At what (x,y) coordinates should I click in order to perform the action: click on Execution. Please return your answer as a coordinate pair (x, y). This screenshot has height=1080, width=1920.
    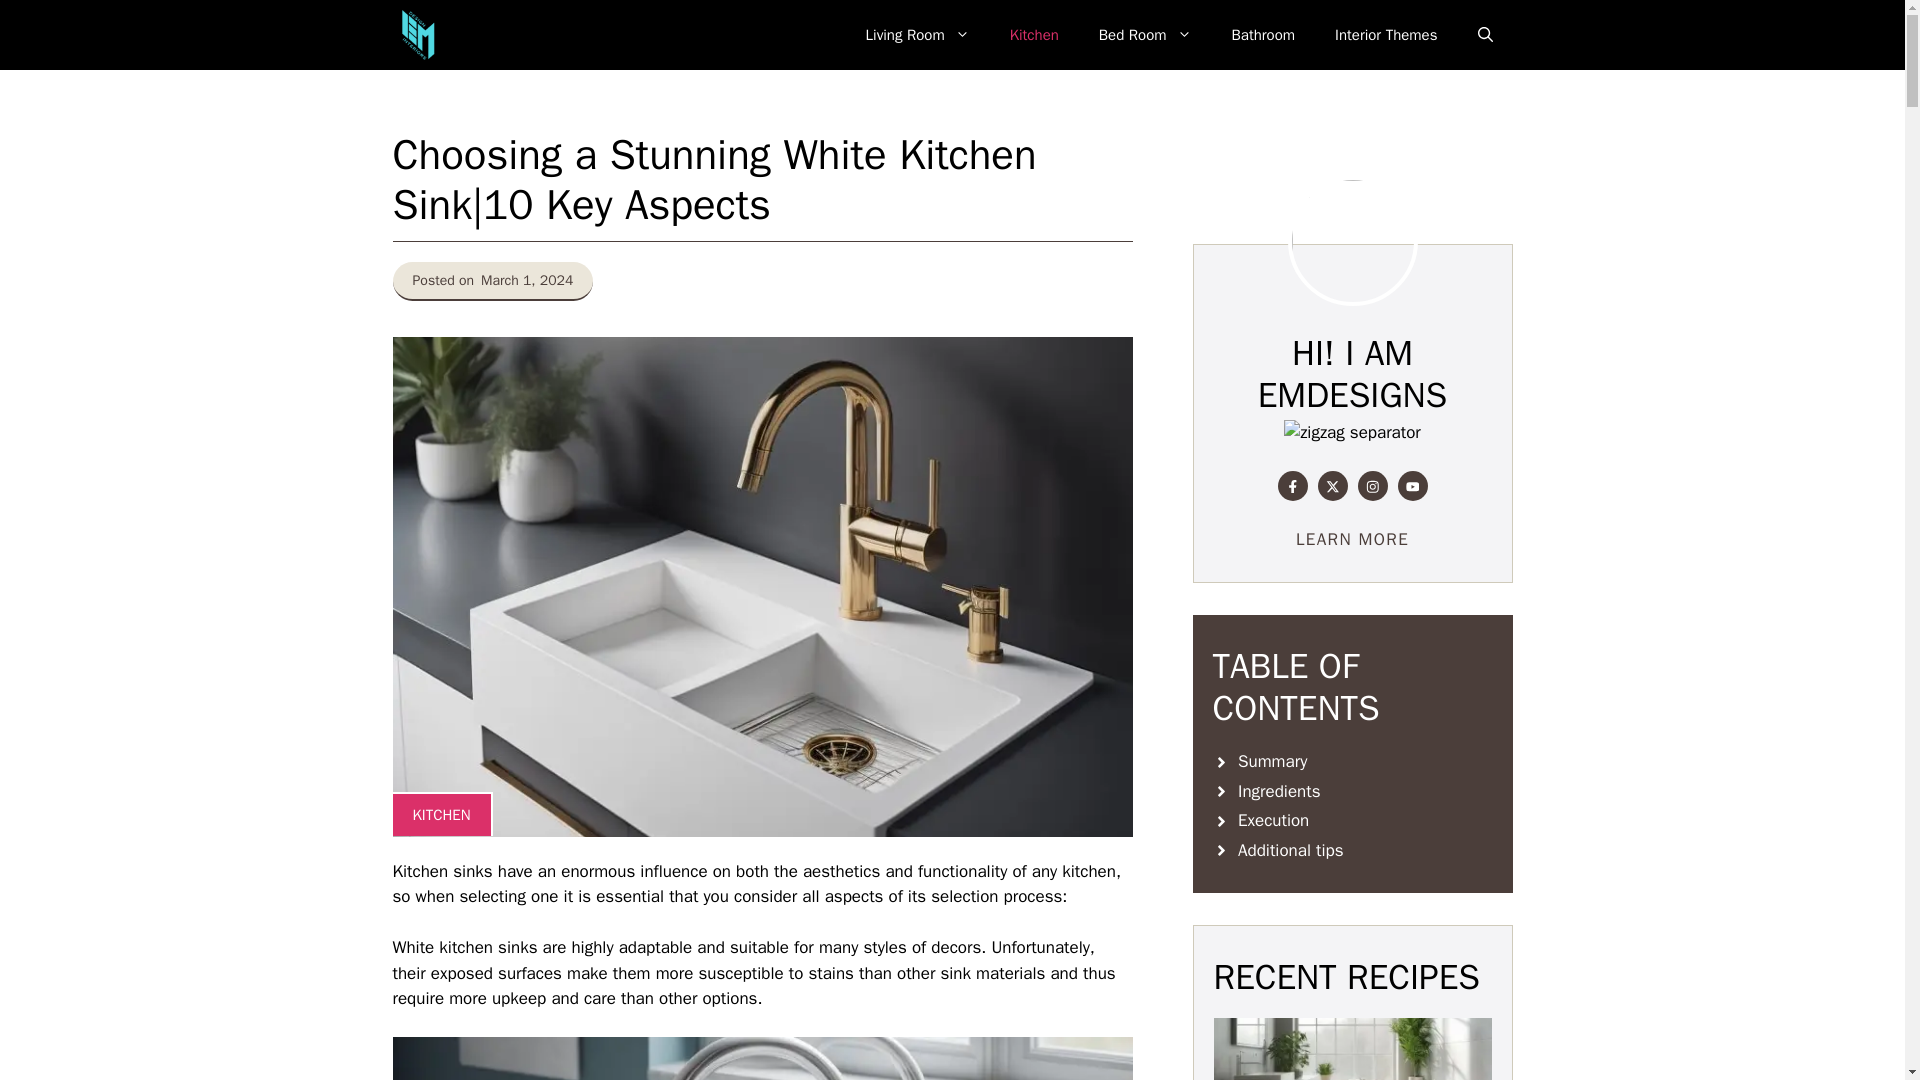
    Looking at the image, I should click on (1351, 820).